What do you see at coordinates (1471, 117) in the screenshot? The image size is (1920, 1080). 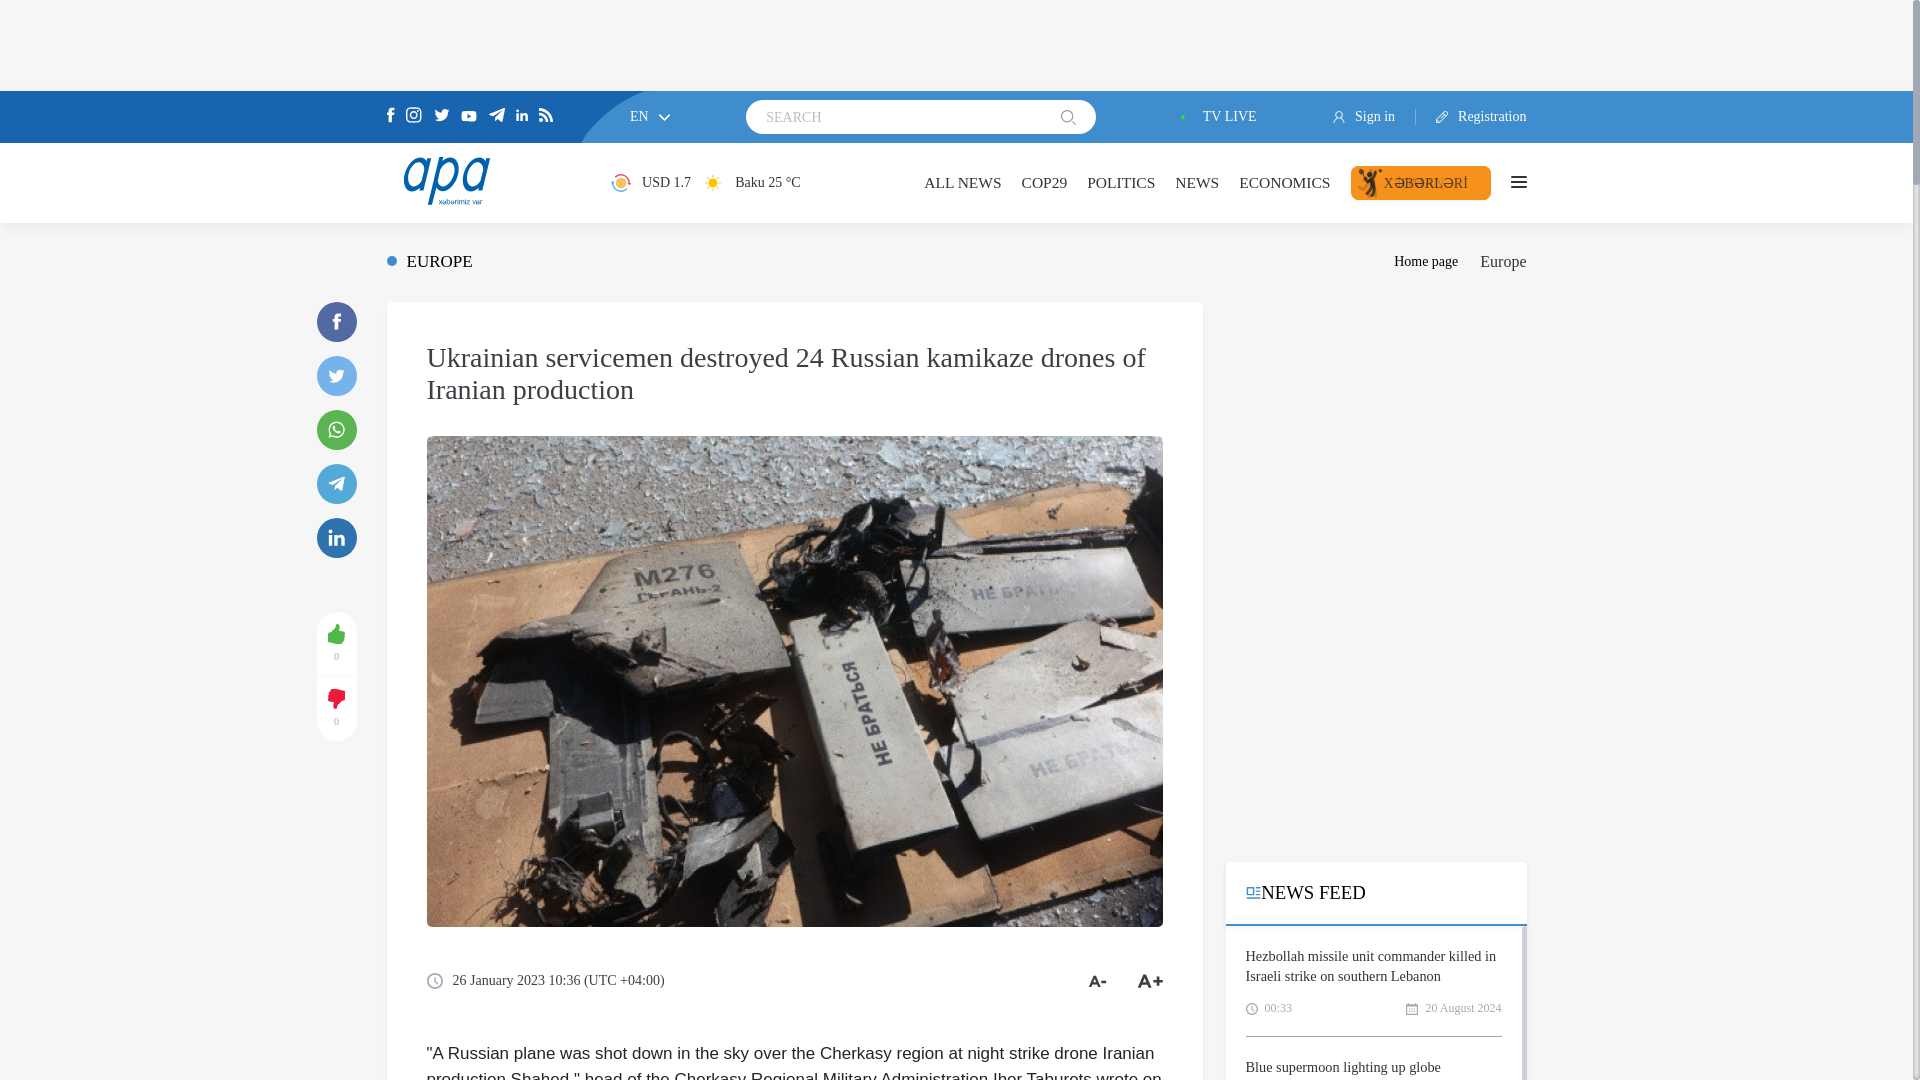 I see `Registration` at bounding box center [1471, 117].